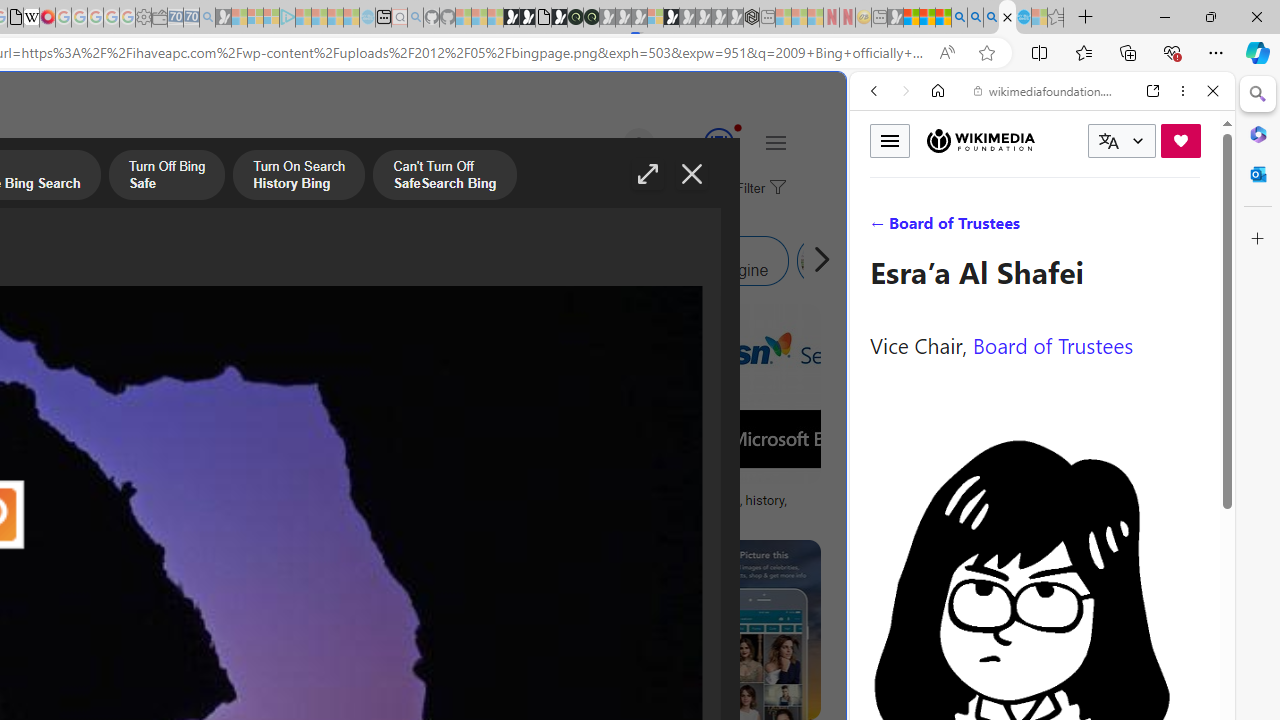 The height and width of the screenshot is (720, 1280). Describe the element at coordinates (822, 260) in the screenshot. I see `Https Bing Search Q MSN` at that location.